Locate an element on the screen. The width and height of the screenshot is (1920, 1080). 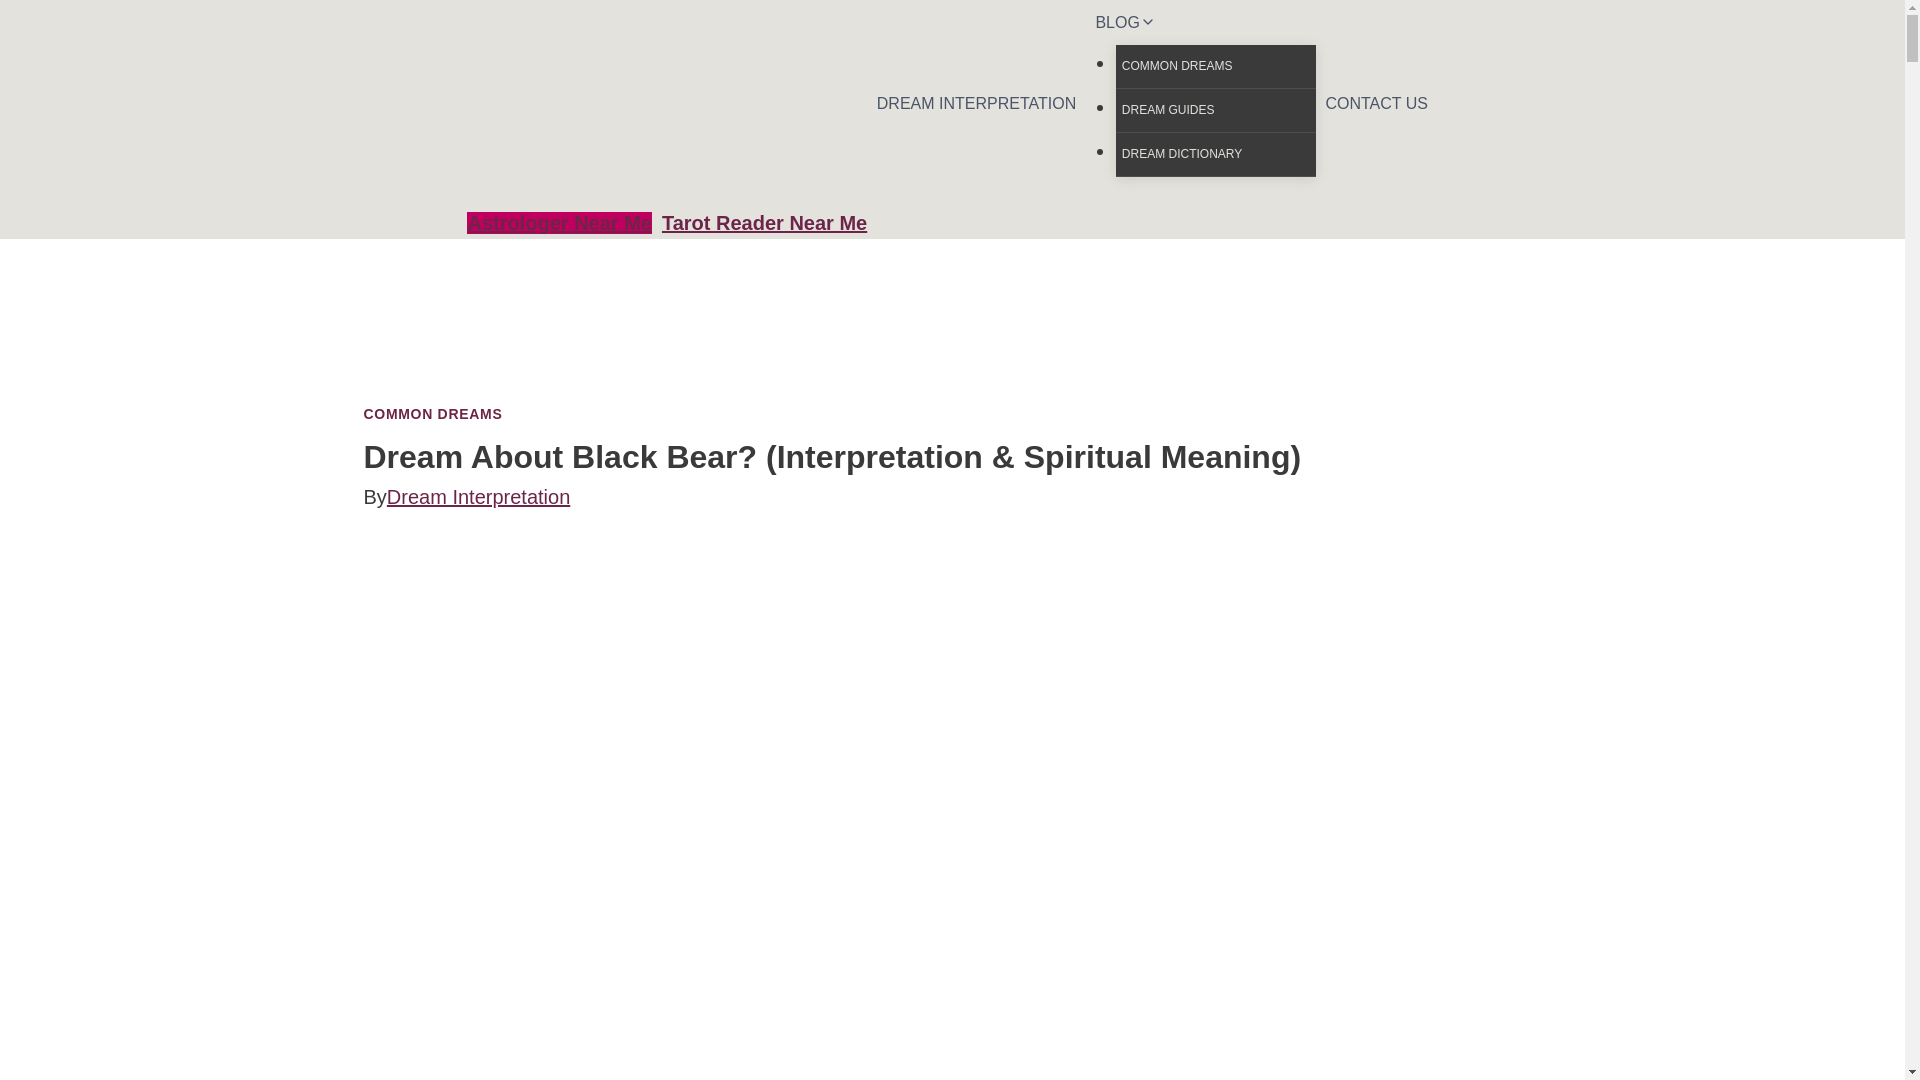
COMMON DREAMS is located at coordinates (434, 414).